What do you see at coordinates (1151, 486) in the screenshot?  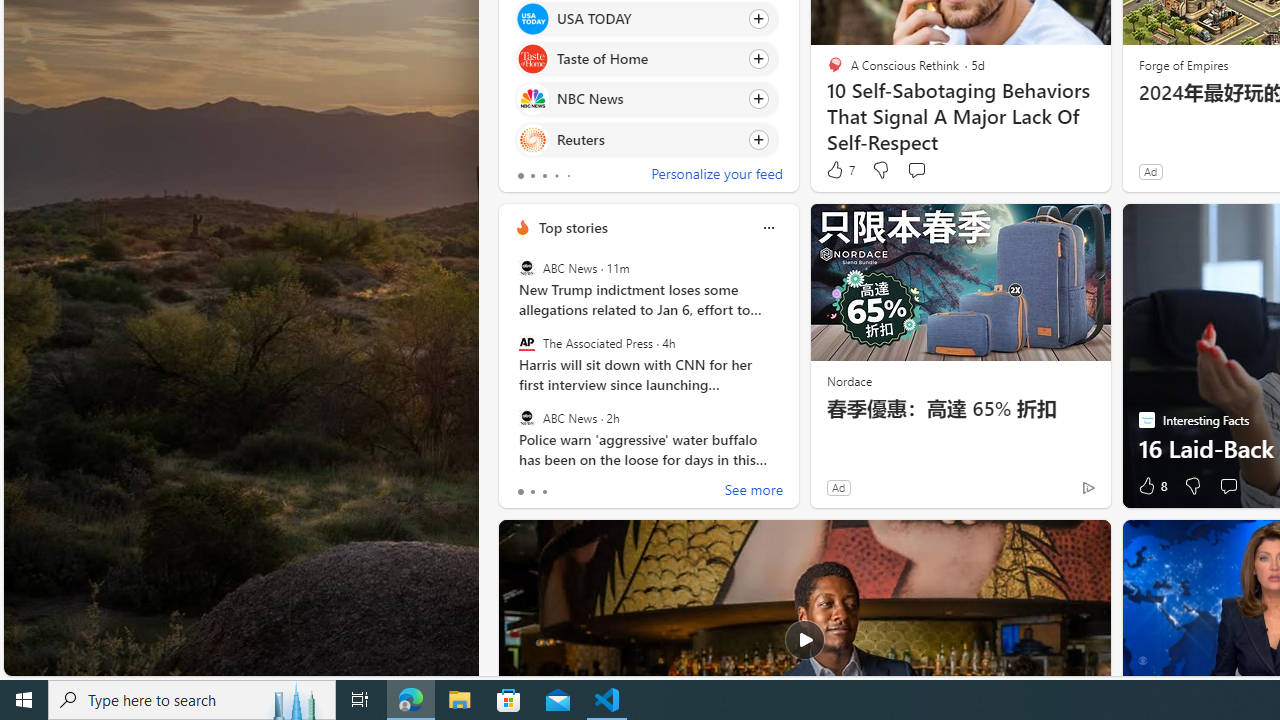 I see `8 Like` at bounding box center [1151, 486].